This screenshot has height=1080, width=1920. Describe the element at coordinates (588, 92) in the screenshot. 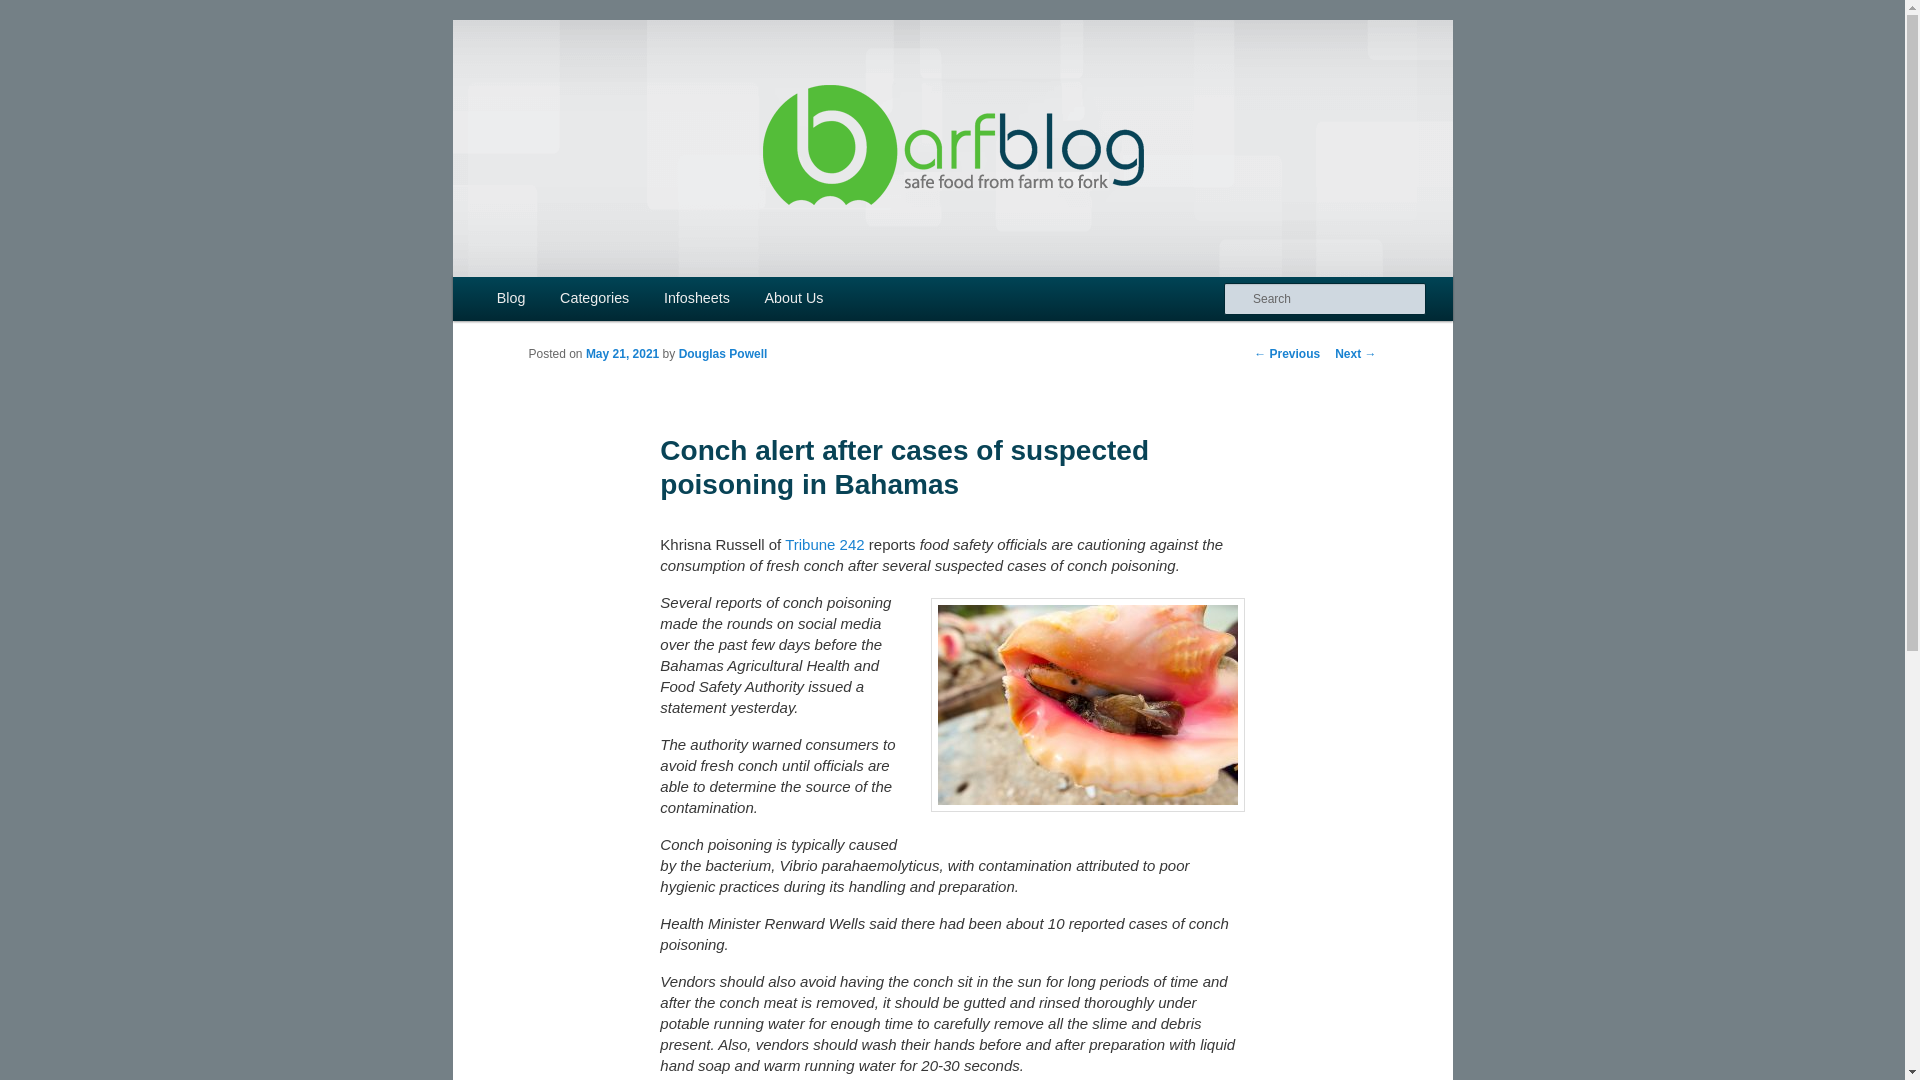

I see `barfblog` at that location.